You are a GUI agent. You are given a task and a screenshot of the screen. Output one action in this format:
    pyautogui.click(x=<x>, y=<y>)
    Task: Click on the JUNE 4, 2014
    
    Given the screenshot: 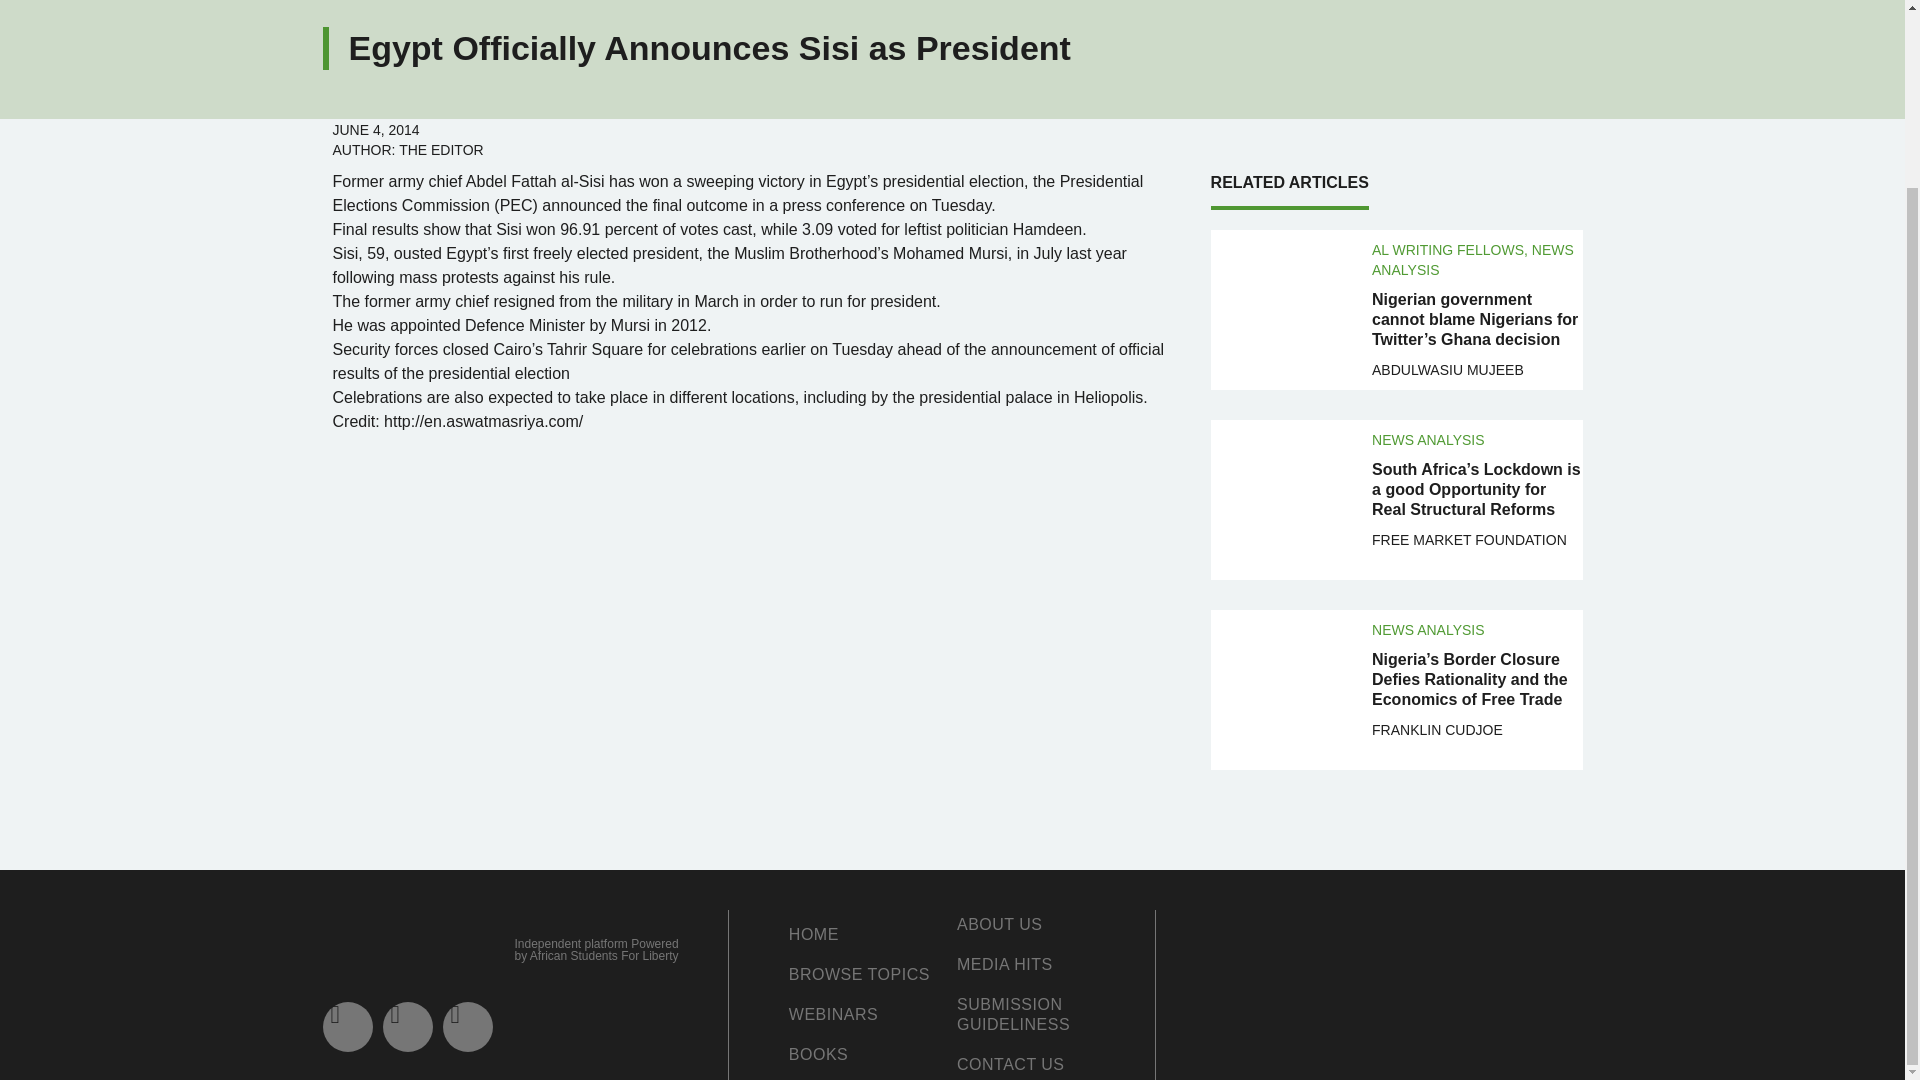 What is the action you would take?
    pyautogui.click(x=375, y=128)
    